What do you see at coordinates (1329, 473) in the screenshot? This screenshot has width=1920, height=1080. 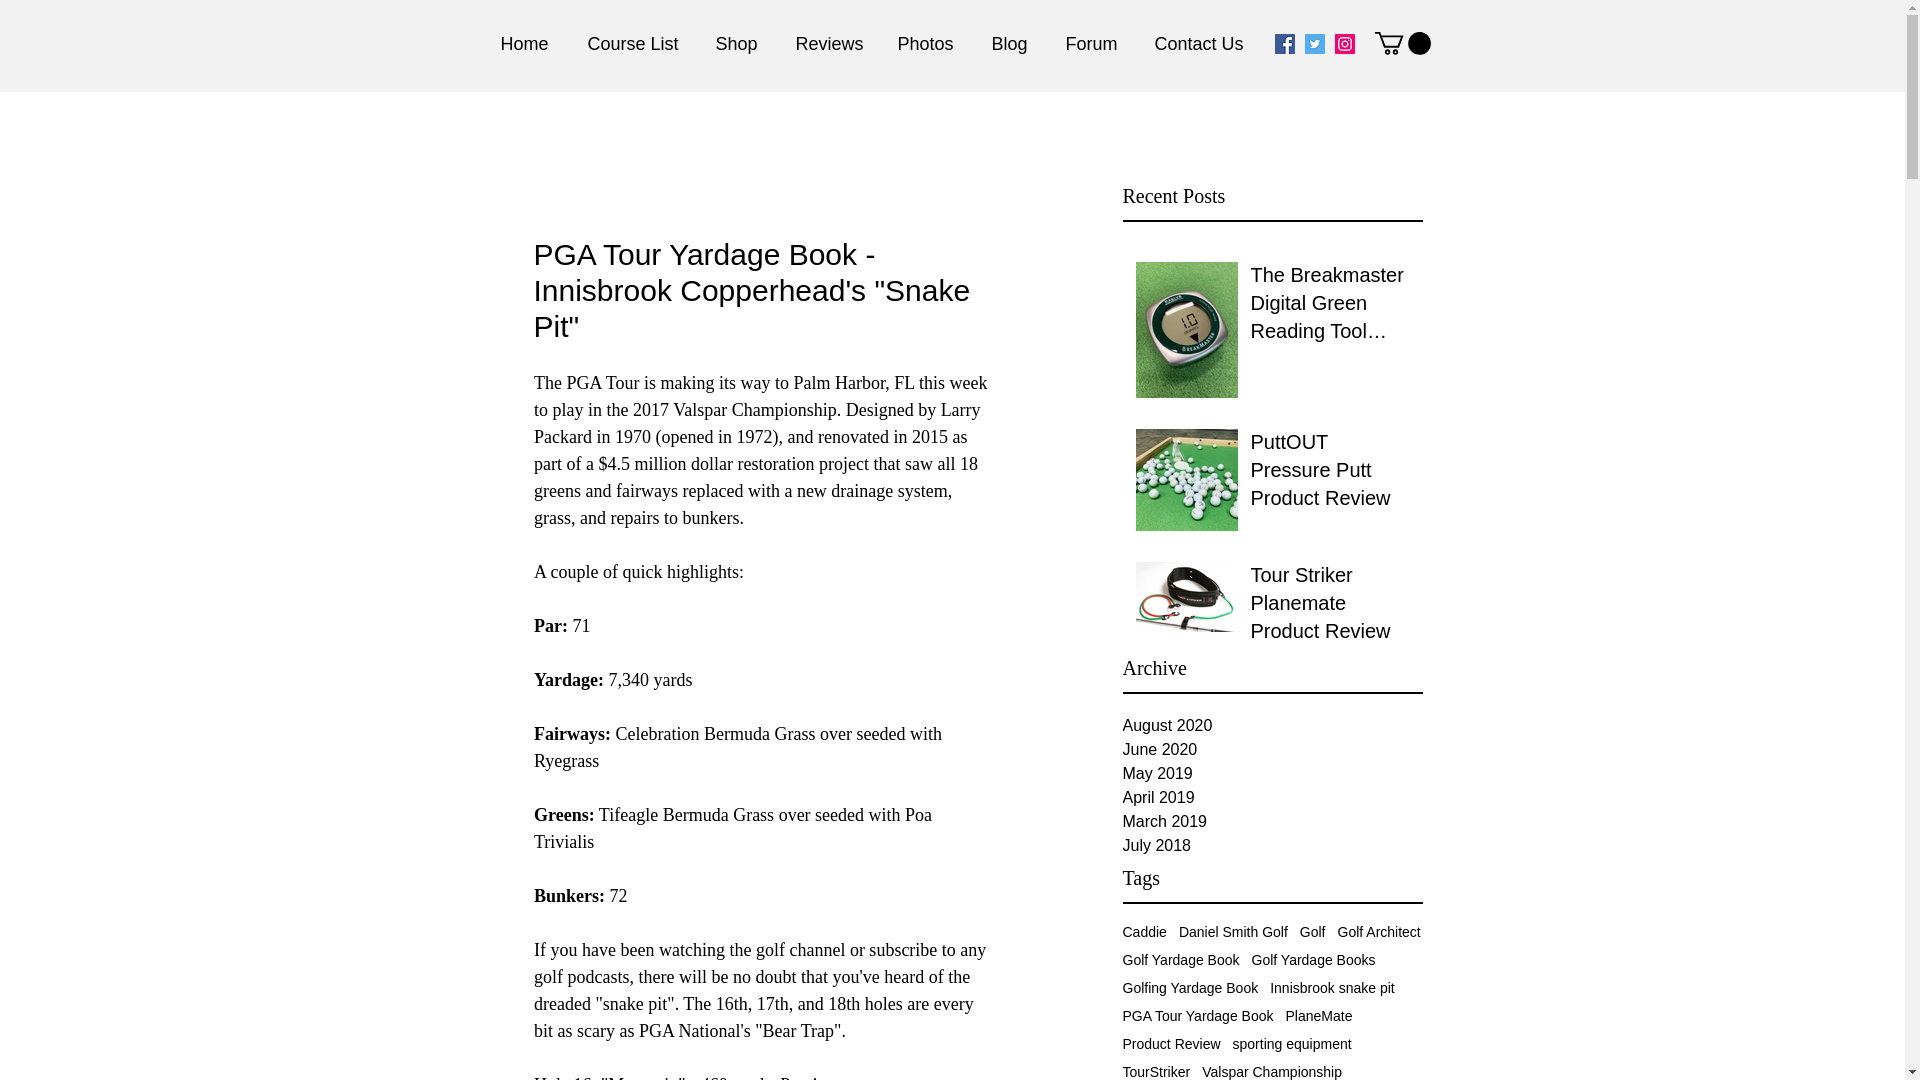 I see `PuttOUT Pressure Putt Product Review` at bounding box center [1329, 473].